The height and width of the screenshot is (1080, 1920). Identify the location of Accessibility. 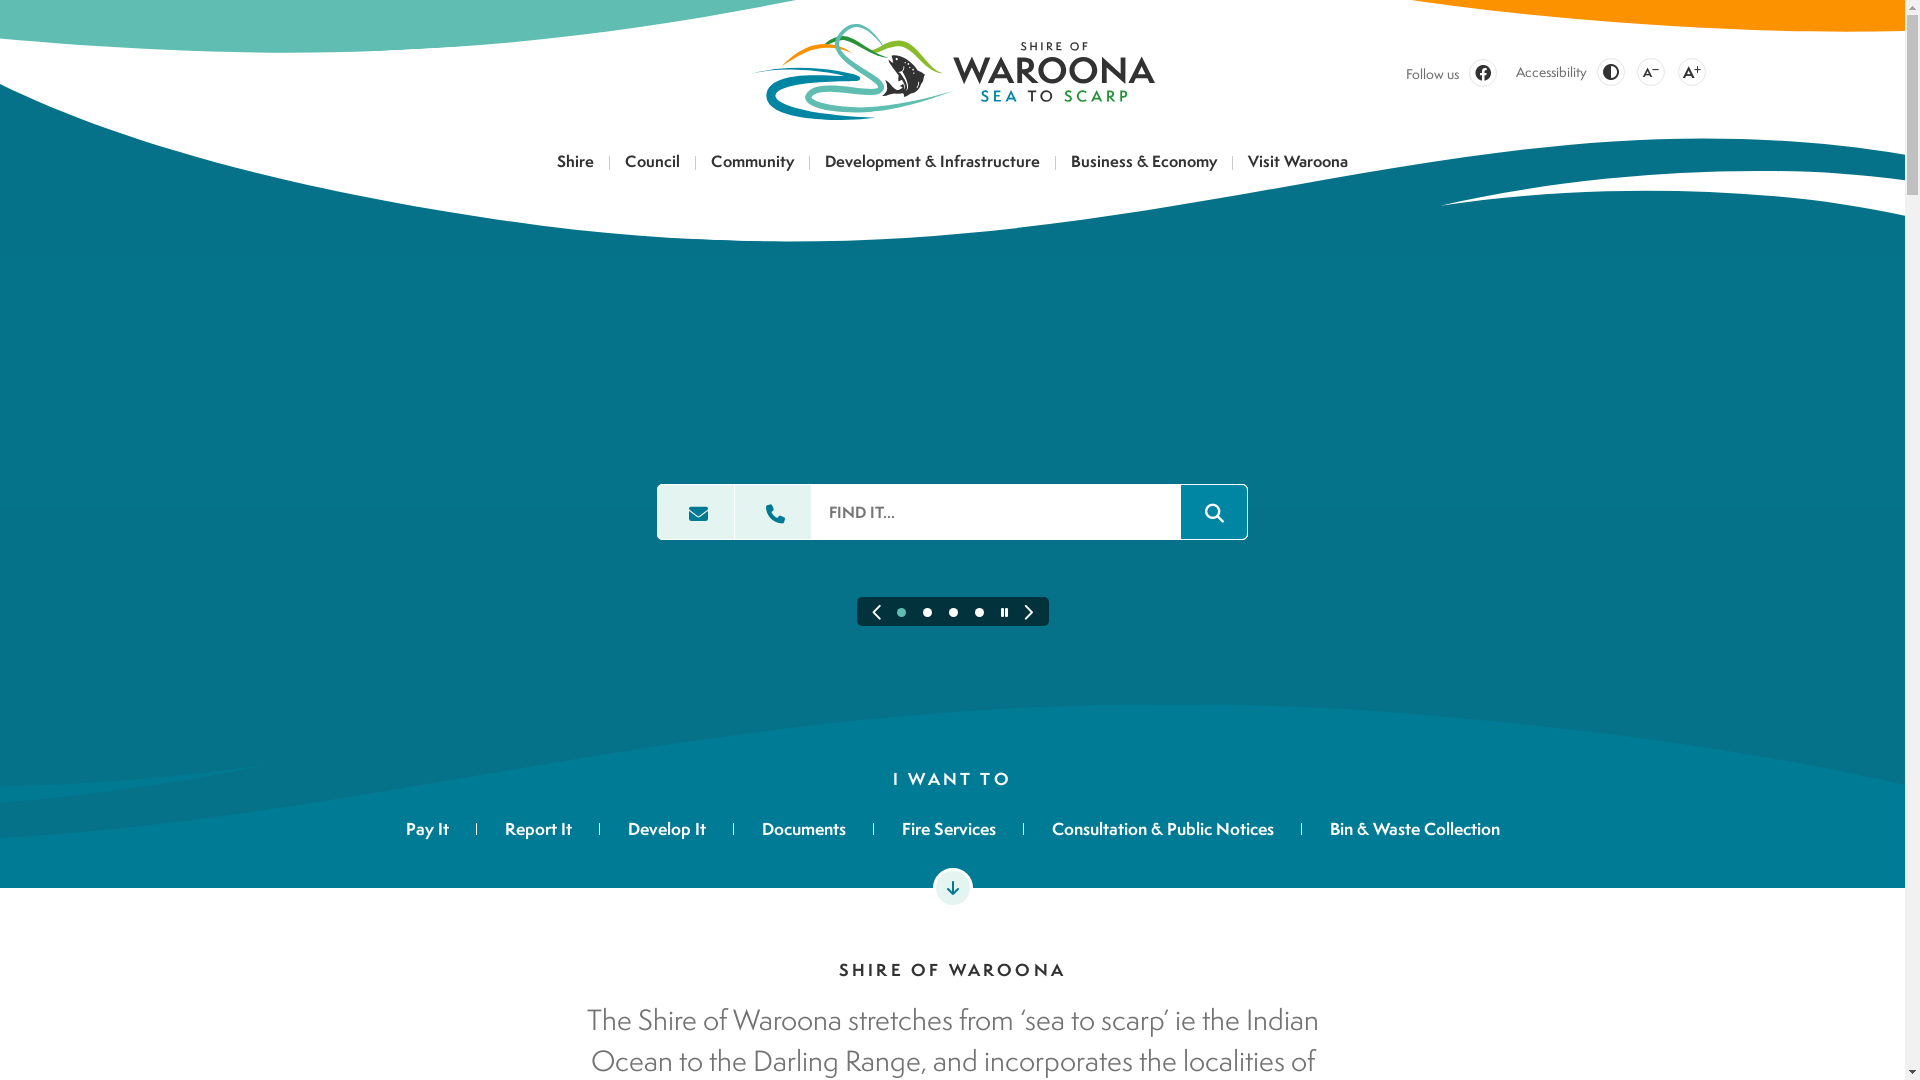
(1550, 72).